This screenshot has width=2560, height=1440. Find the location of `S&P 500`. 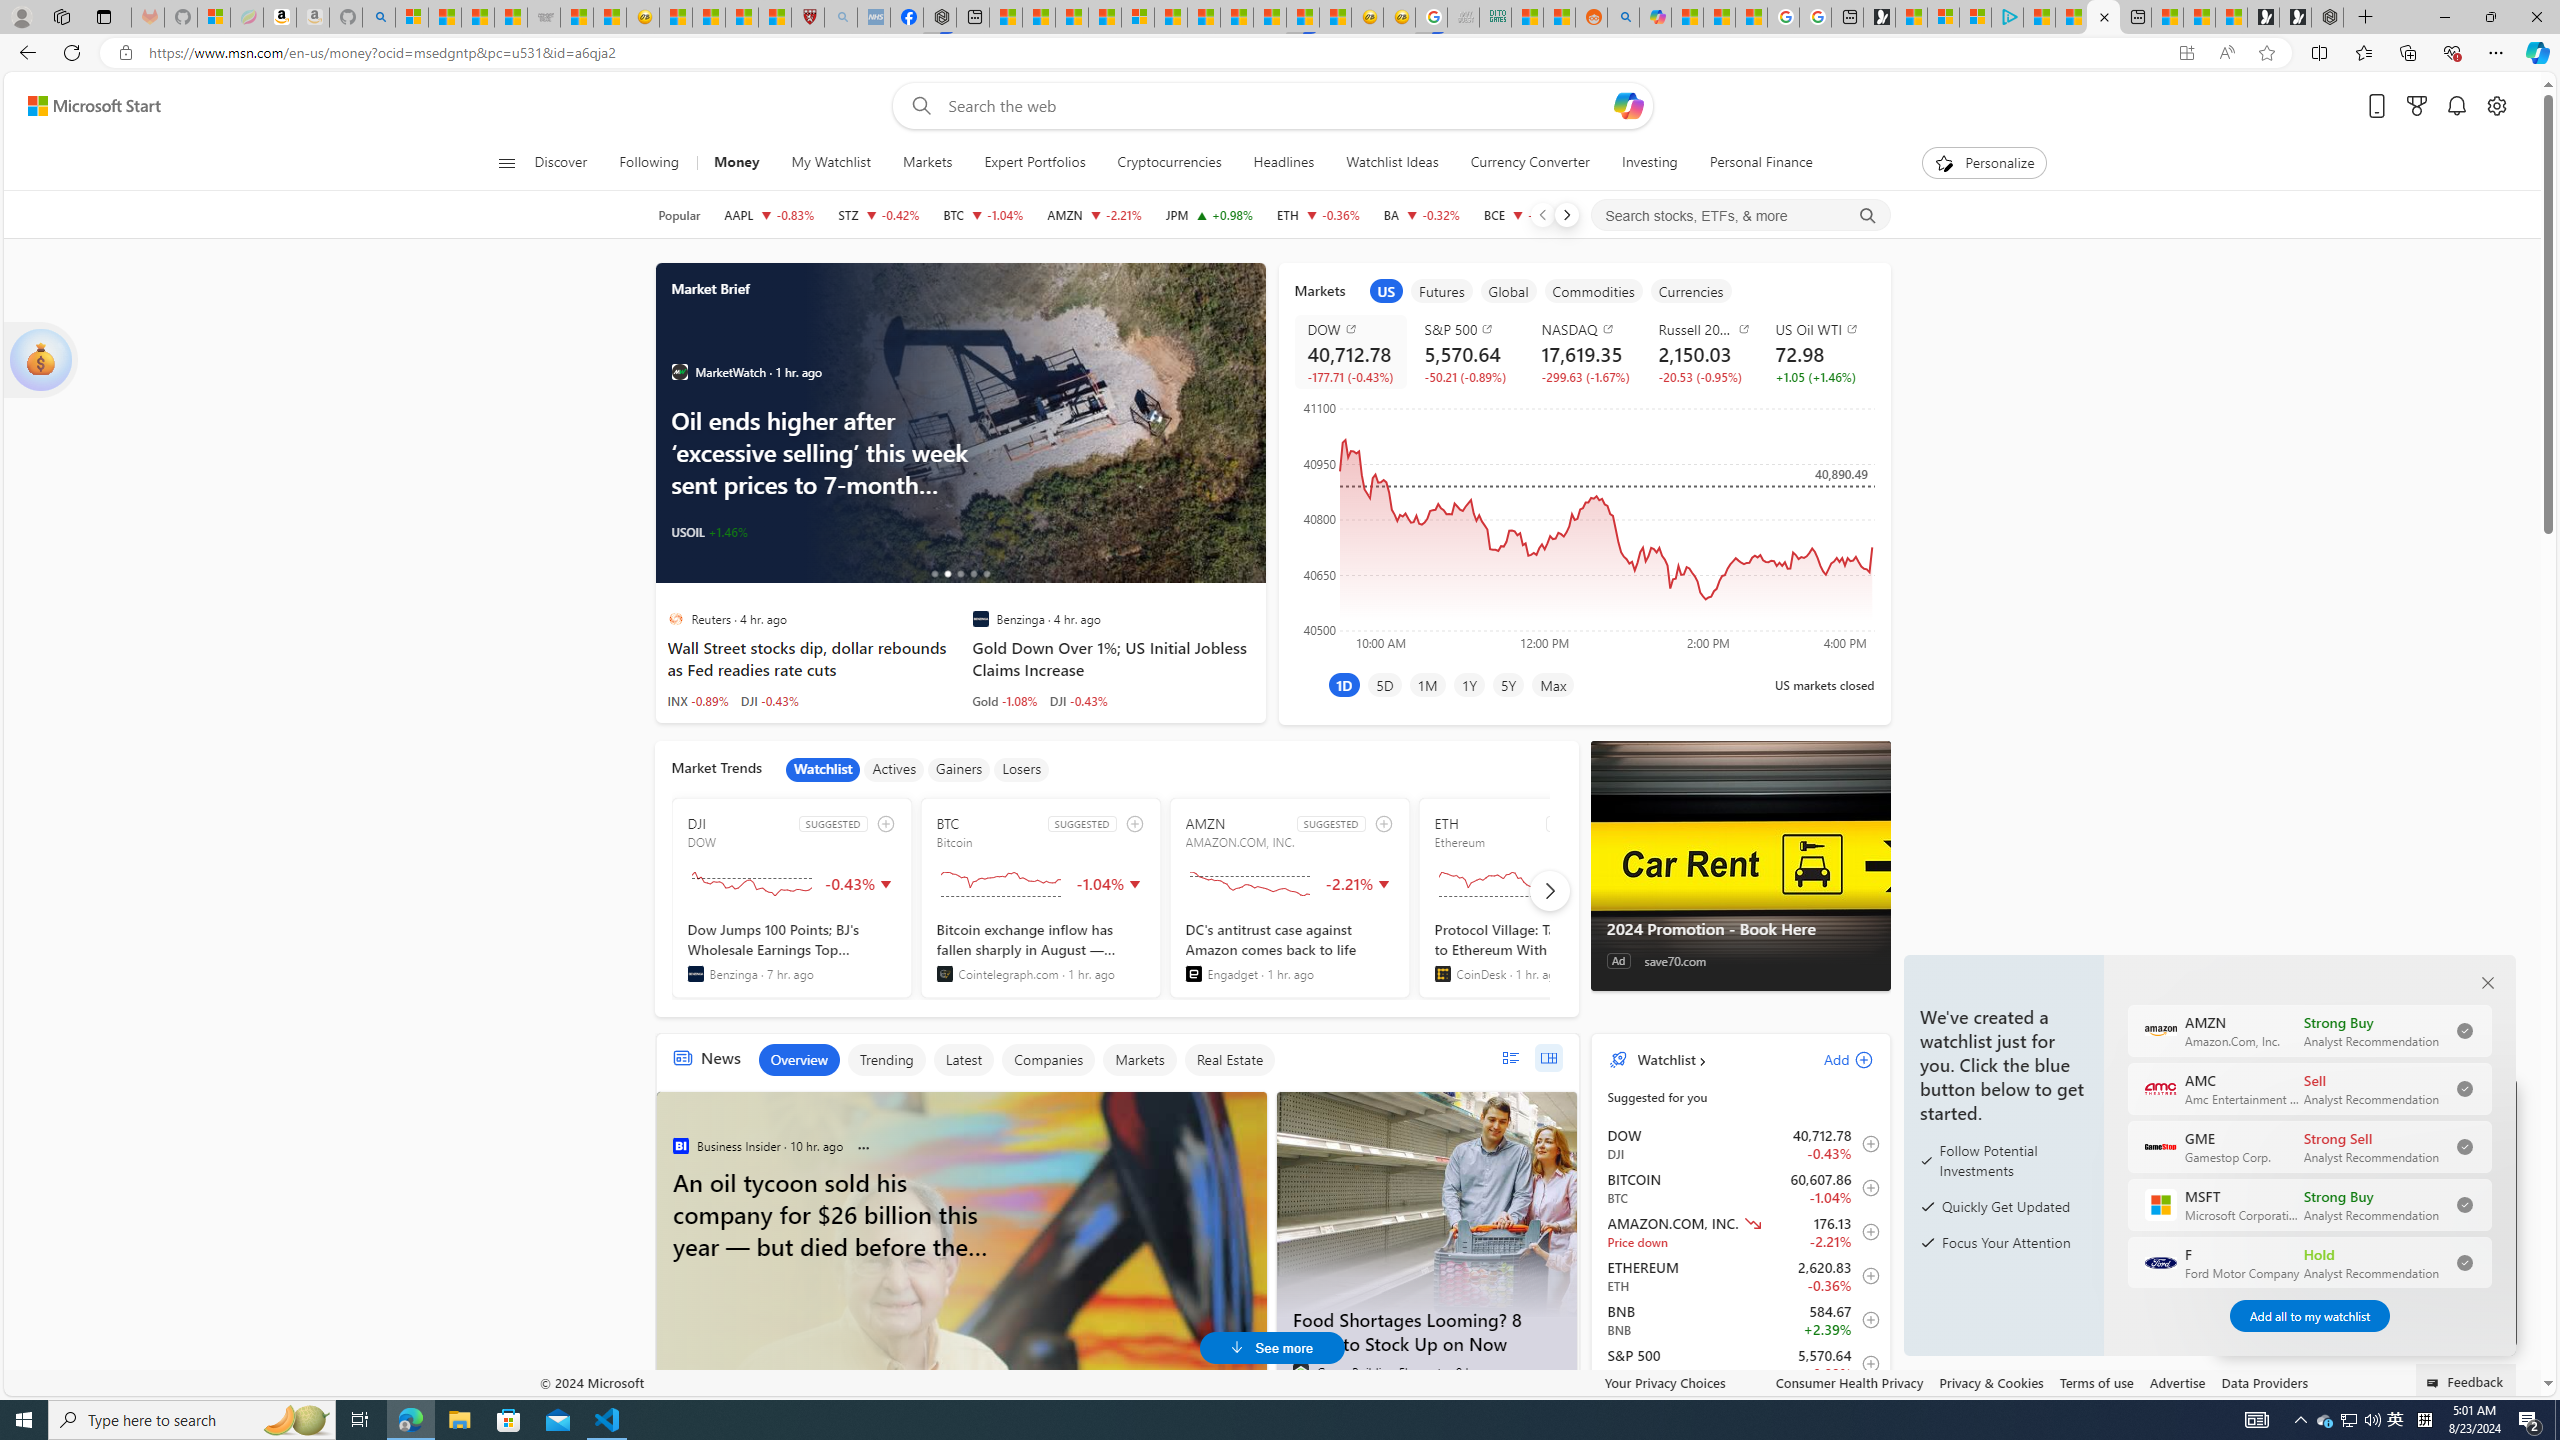

S&P 500 is located at coordinates (1470, 329).